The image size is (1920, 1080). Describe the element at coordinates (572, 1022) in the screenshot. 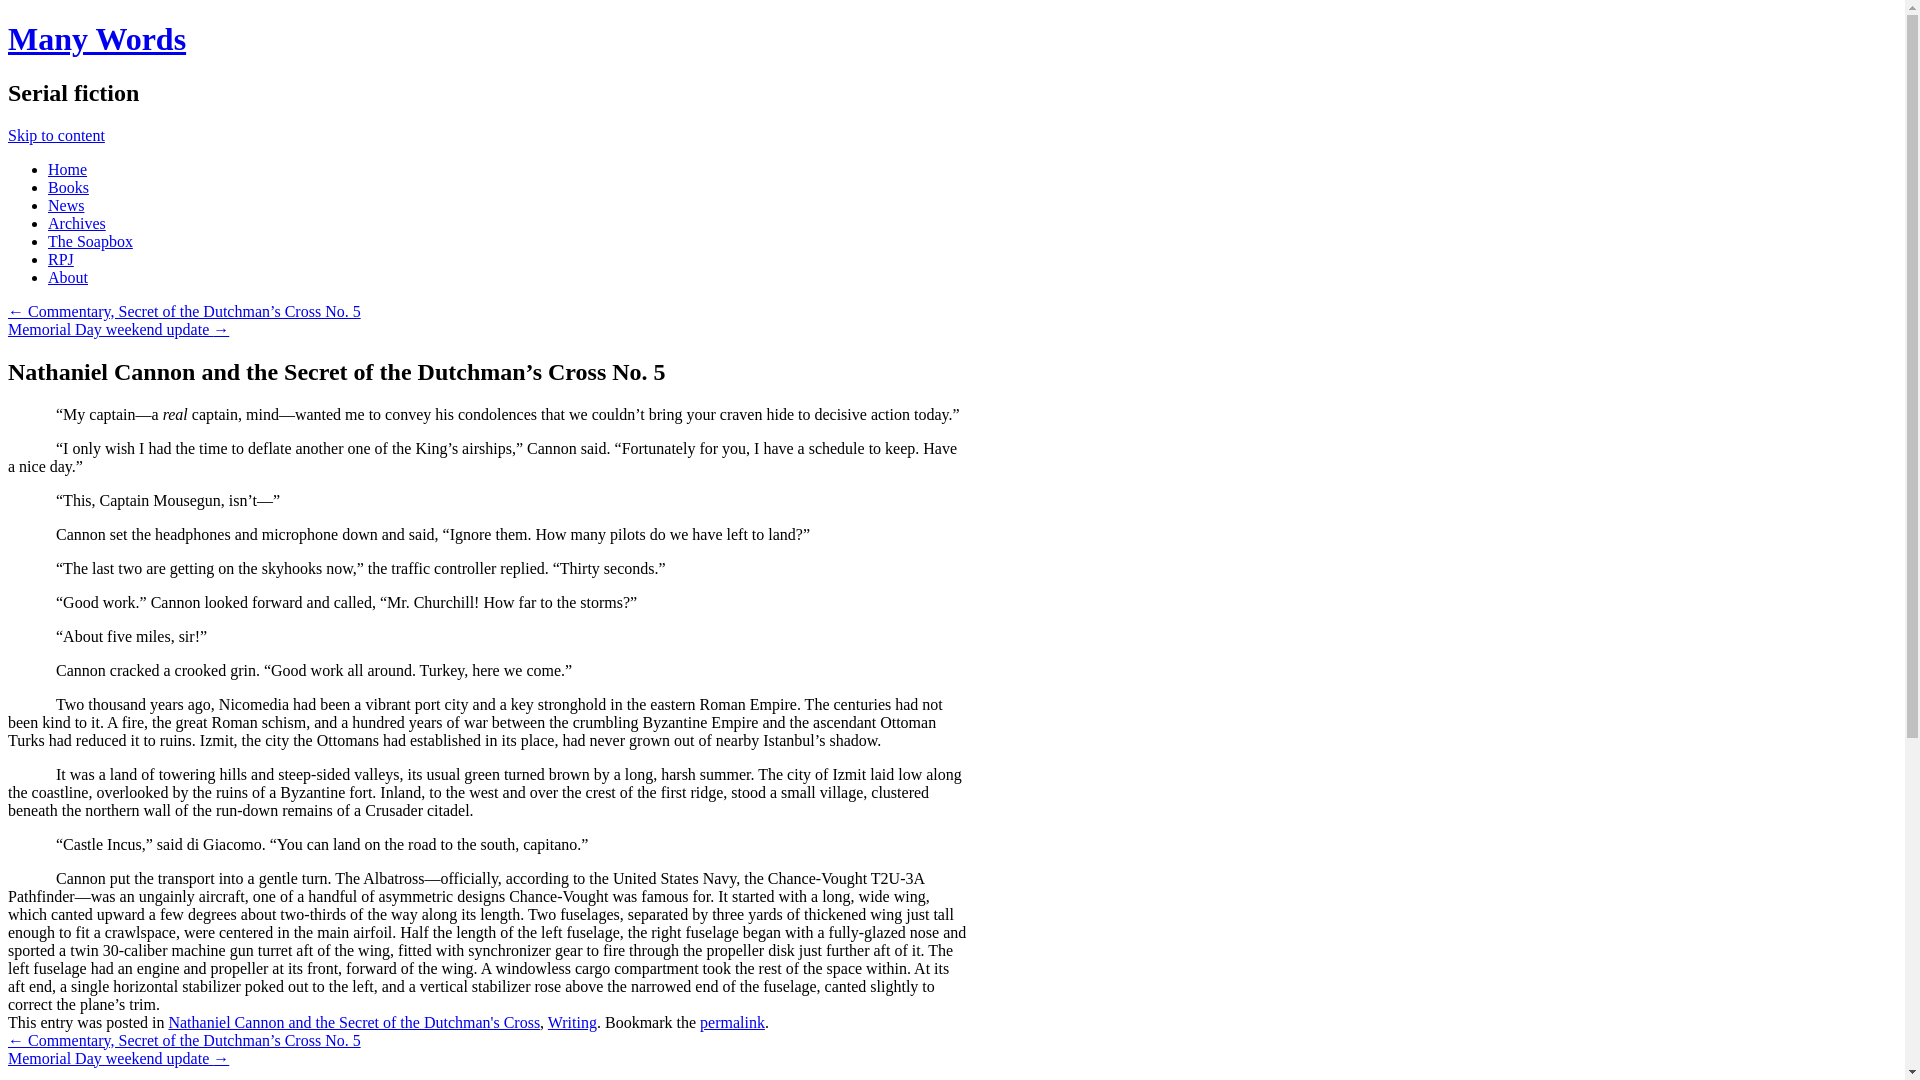

I see `Writing` at that location.